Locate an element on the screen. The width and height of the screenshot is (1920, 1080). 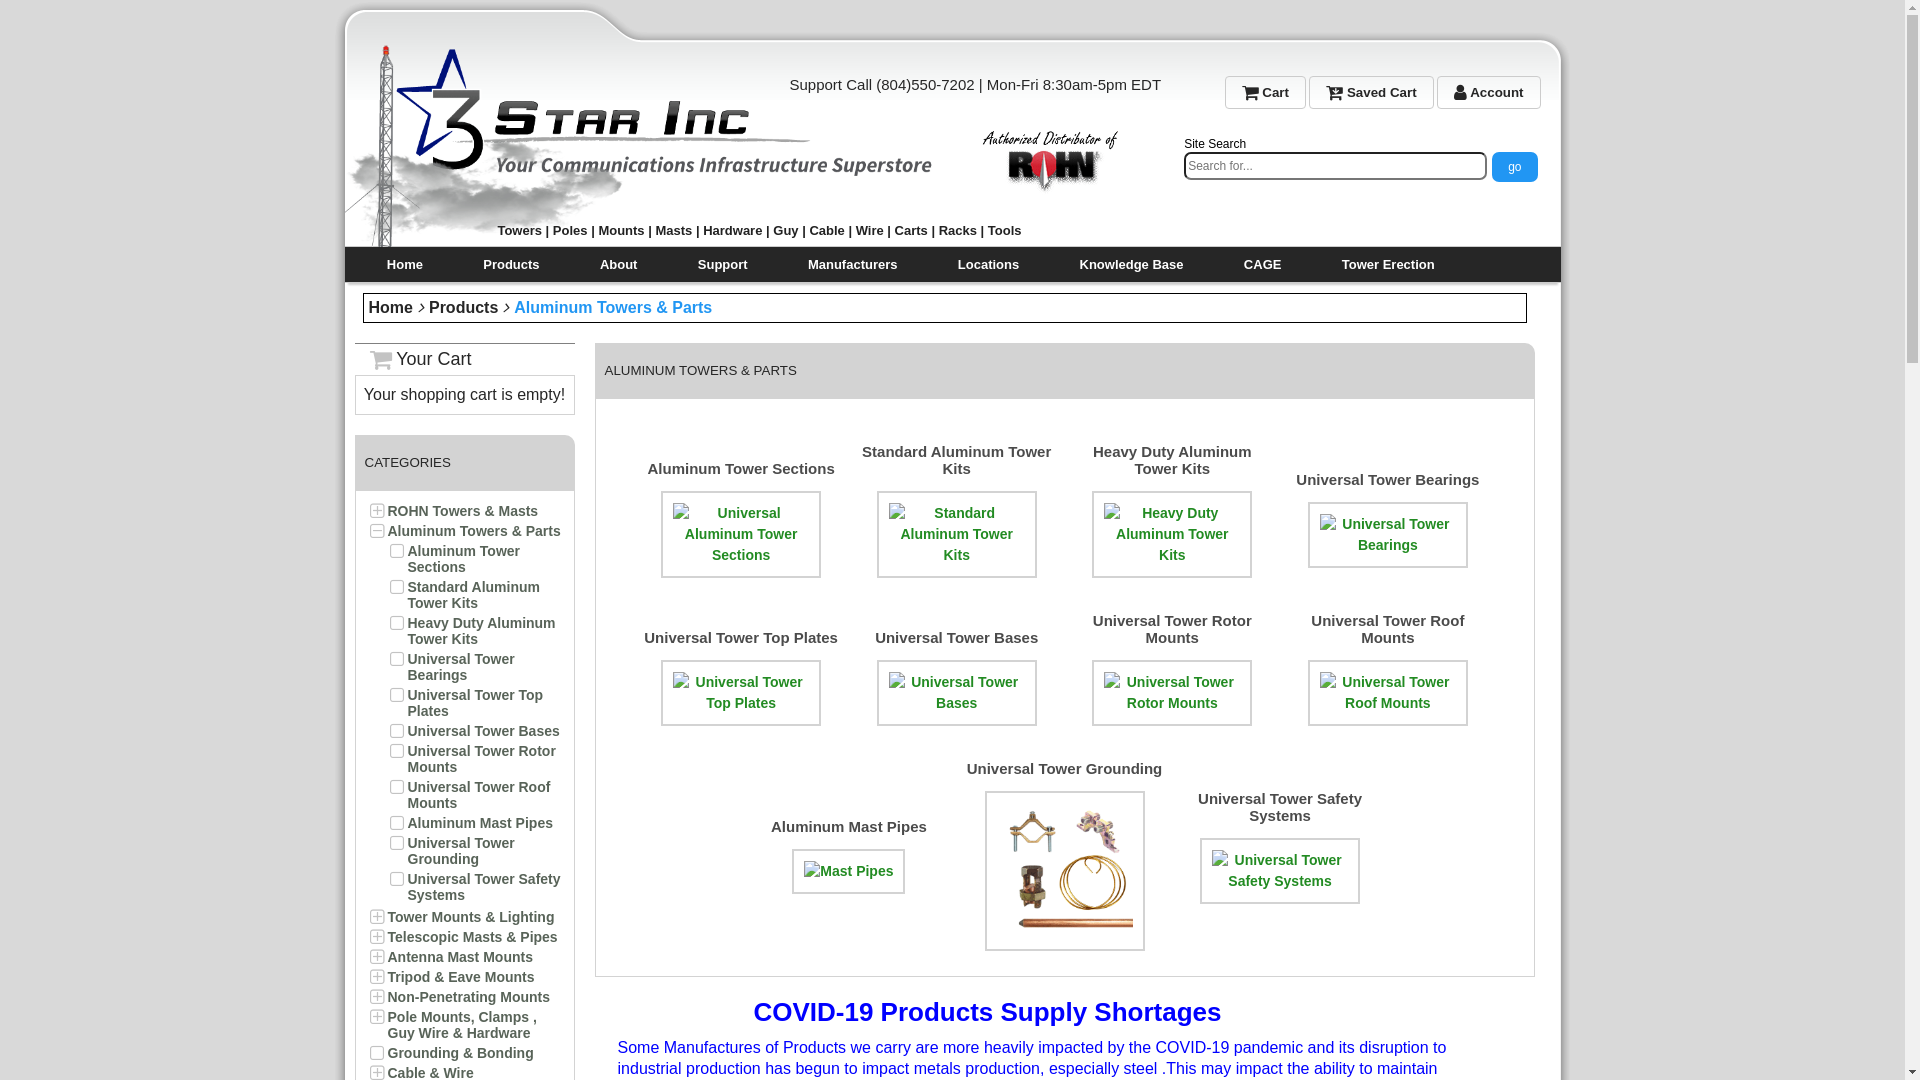
Home is located at coordinates (390, 308).